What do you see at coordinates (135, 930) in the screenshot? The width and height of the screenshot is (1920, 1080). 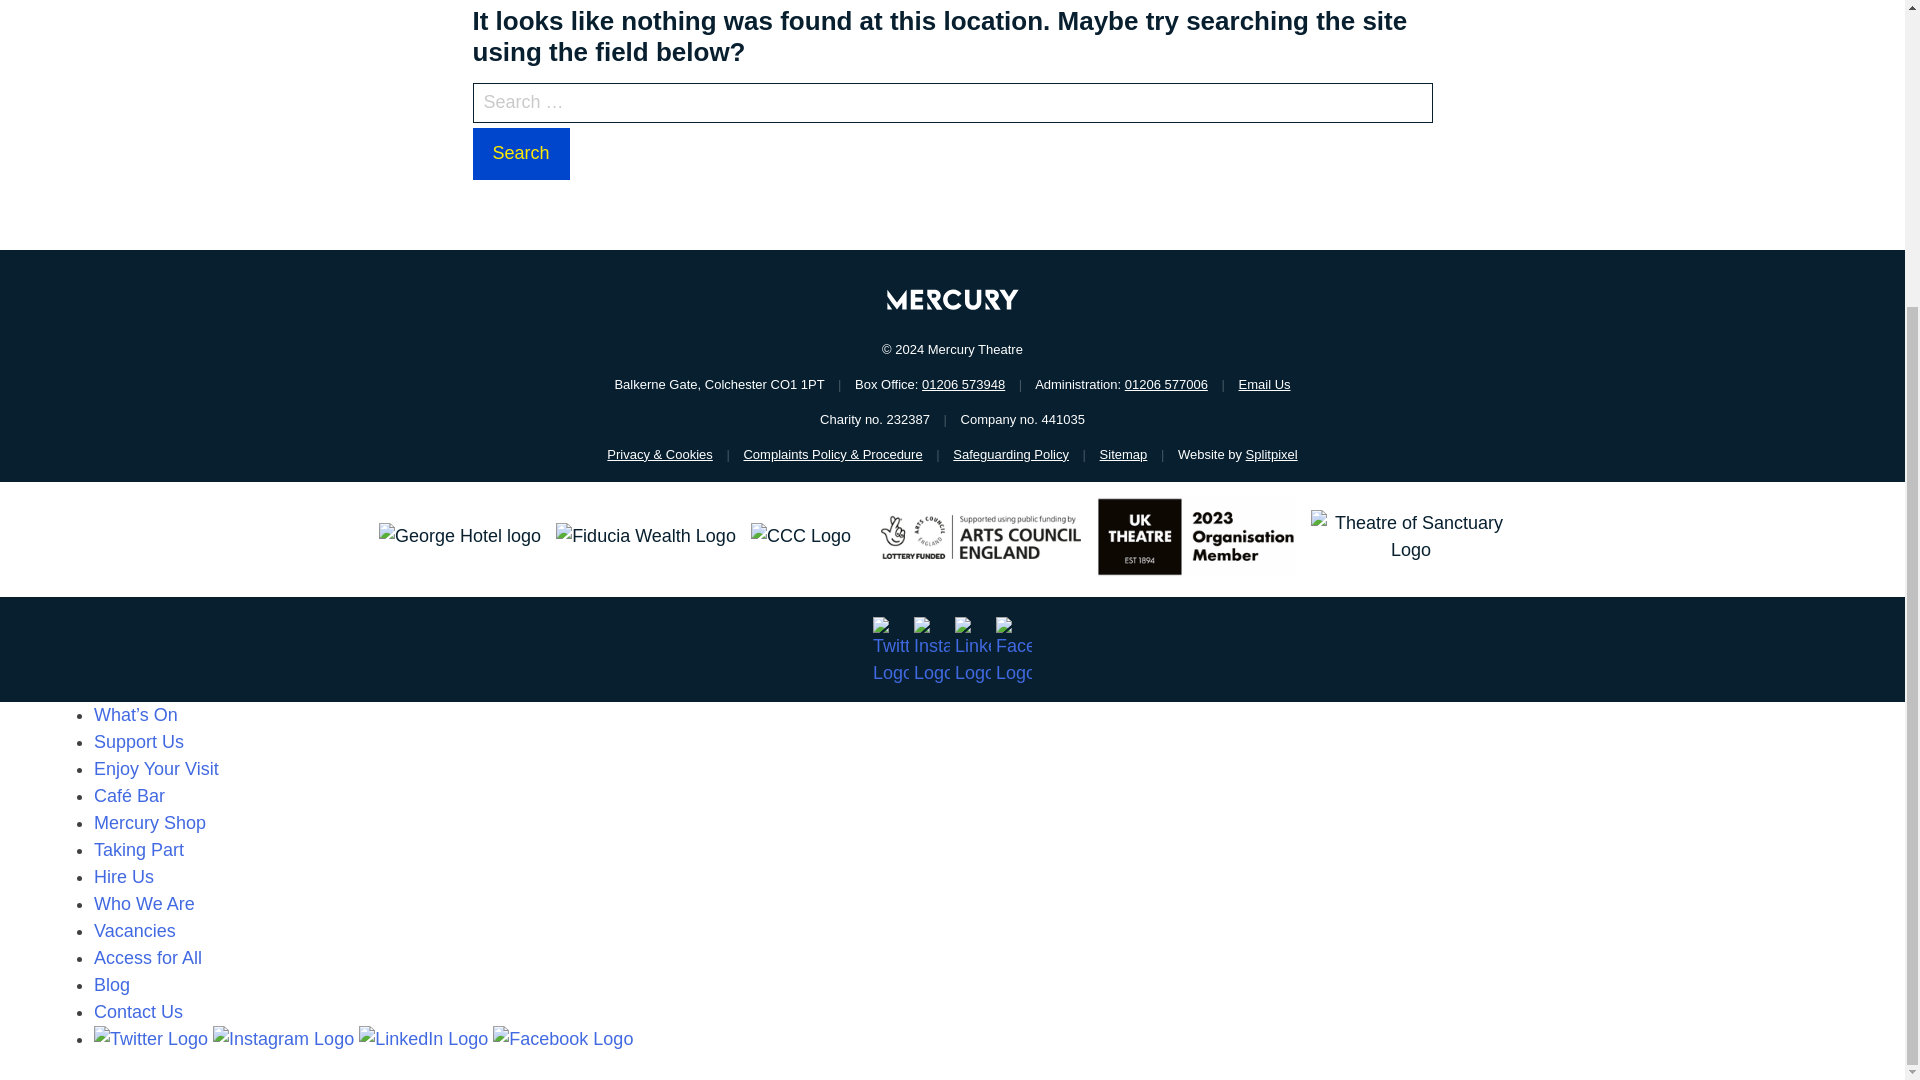 I see `Vacancies` at bounding box center [135, 930].